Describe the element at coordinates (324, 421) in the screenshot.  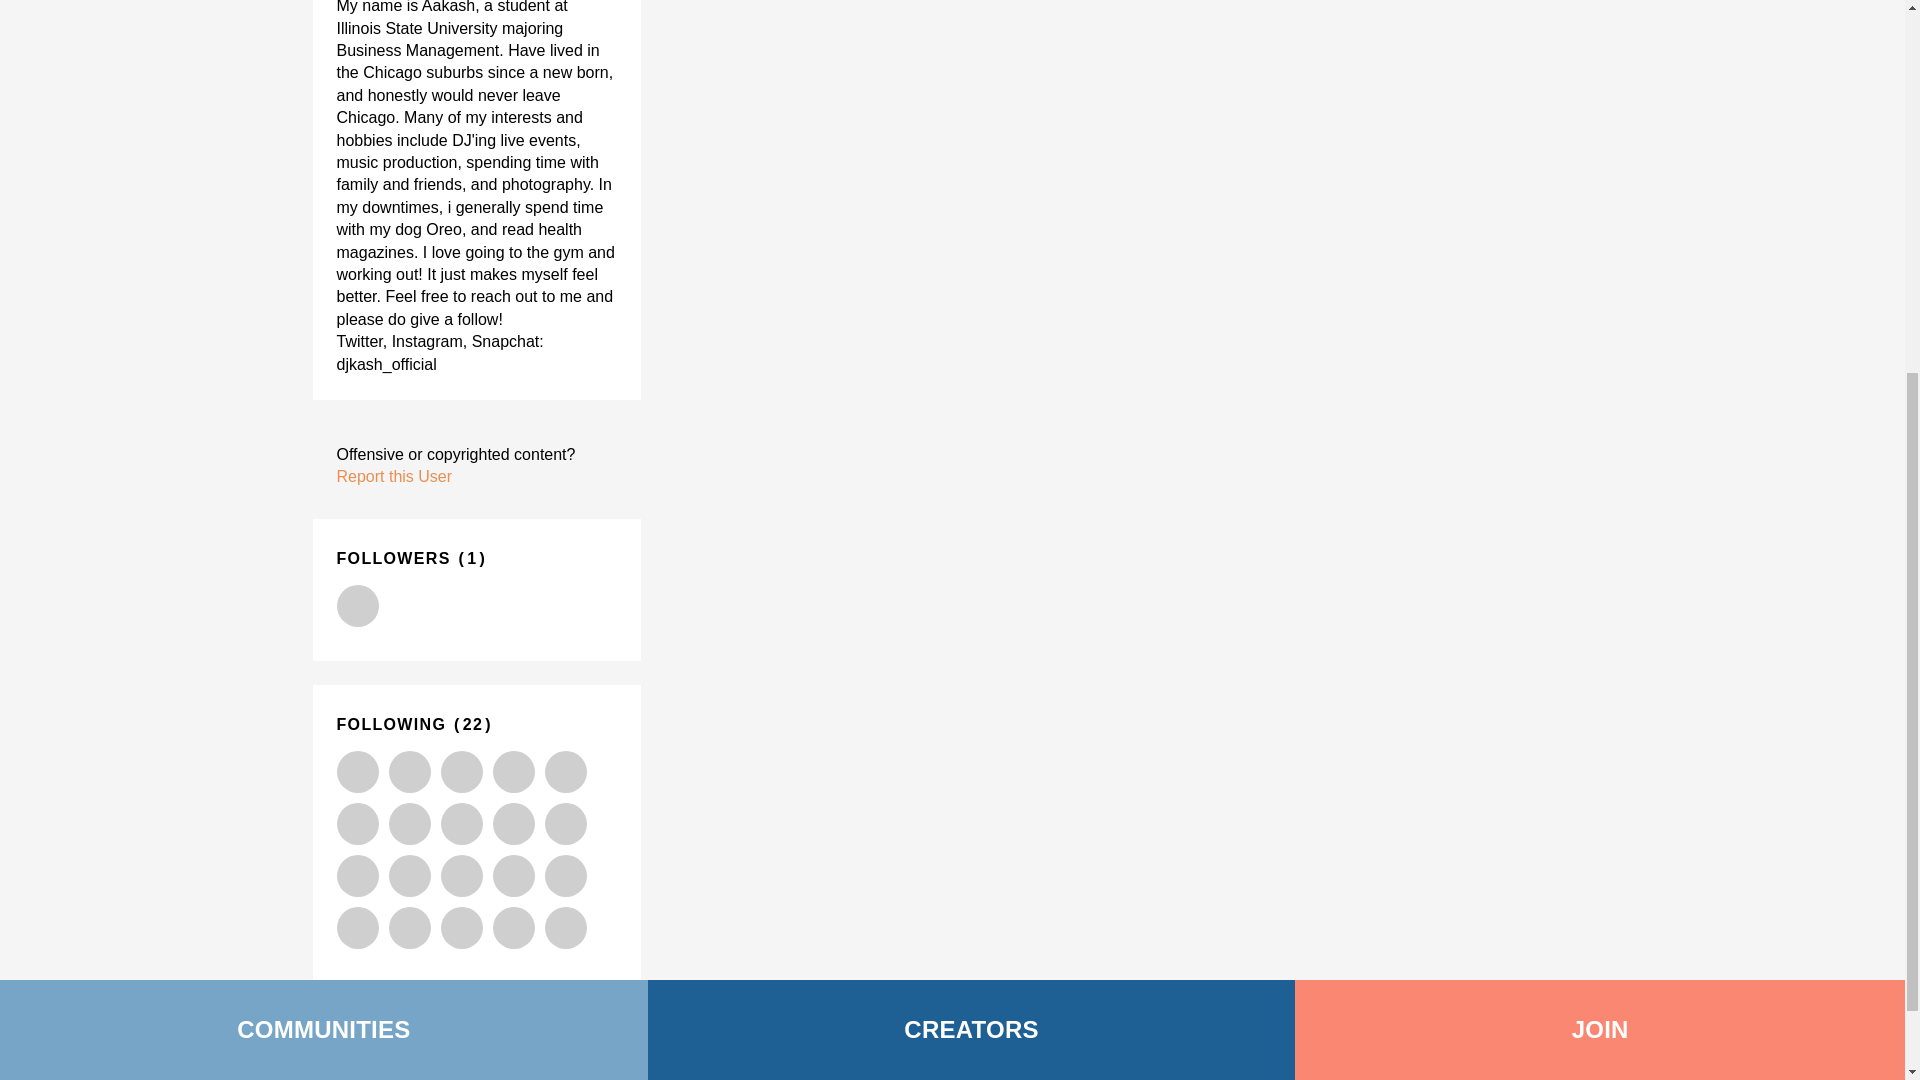
I see `COMMUNITIES` at that location.